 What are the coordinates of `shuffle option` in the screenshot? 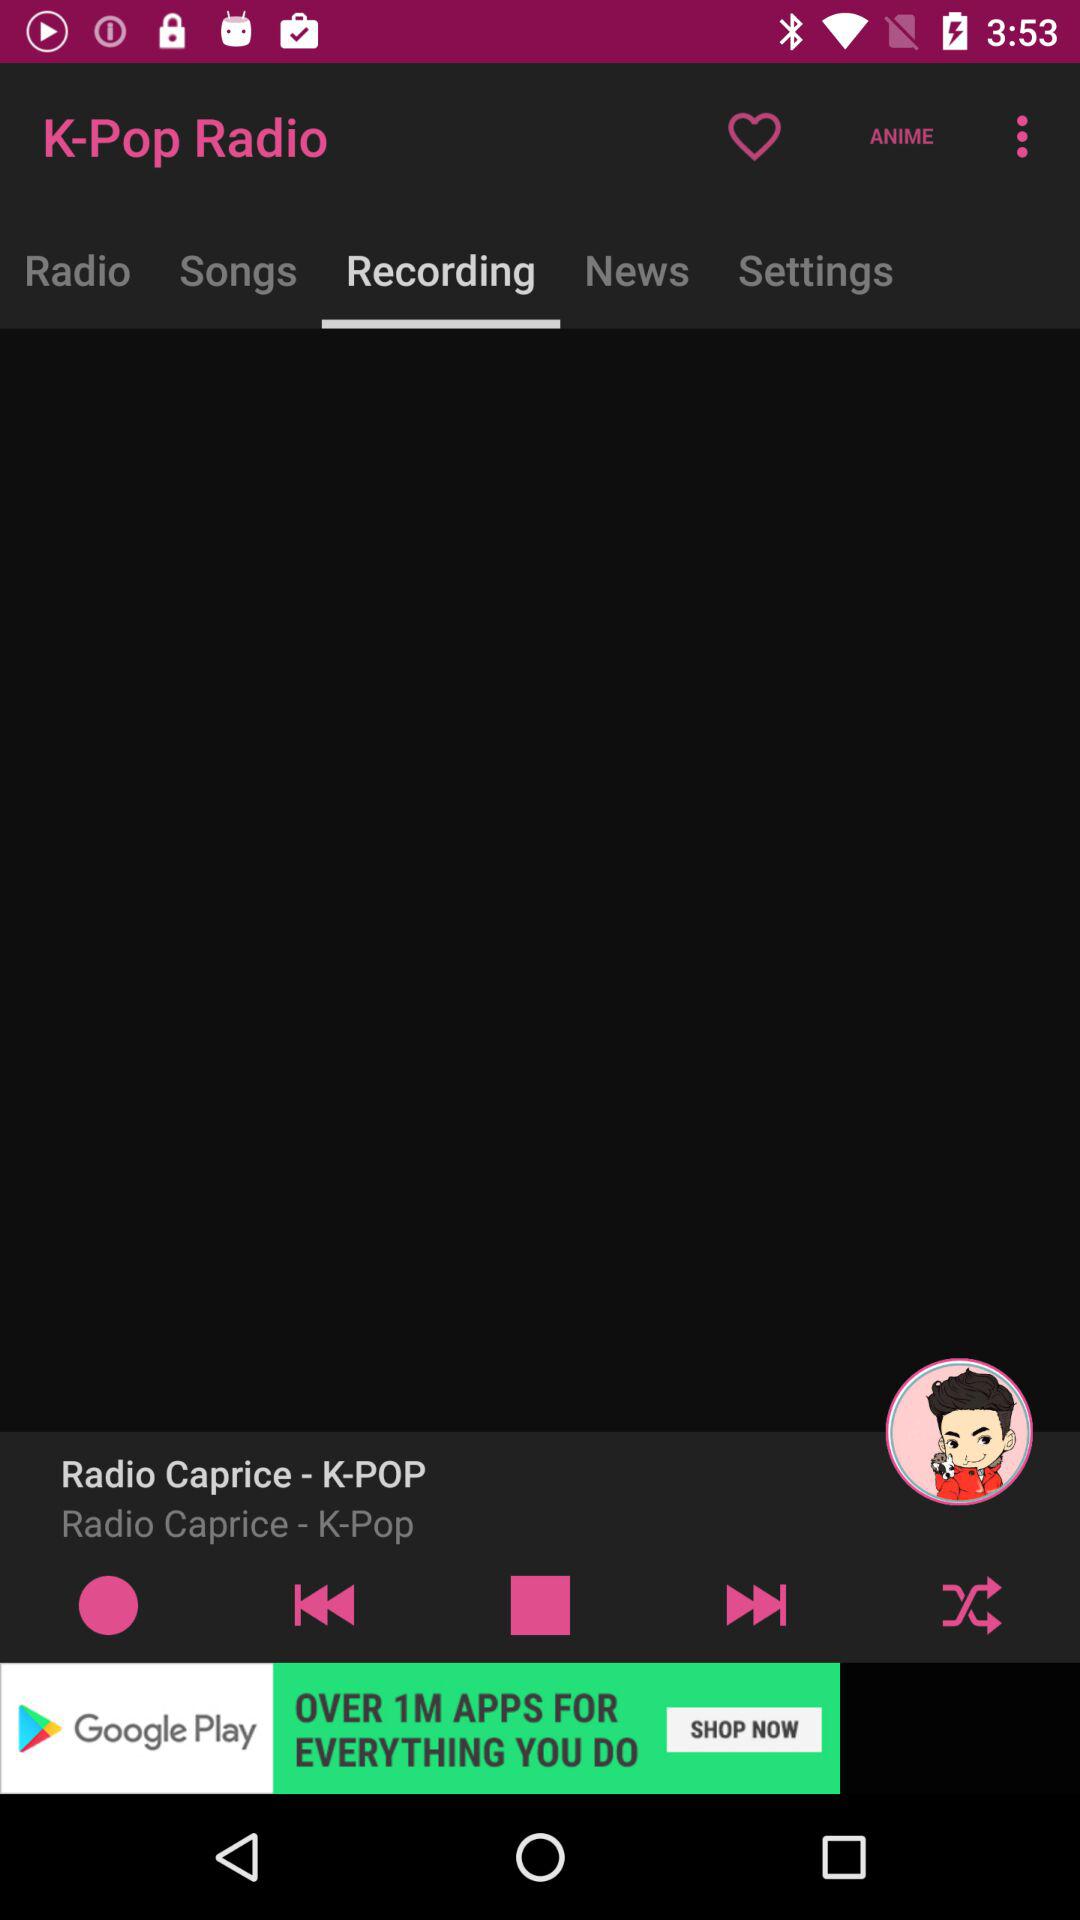 It's located at (972, 1604).